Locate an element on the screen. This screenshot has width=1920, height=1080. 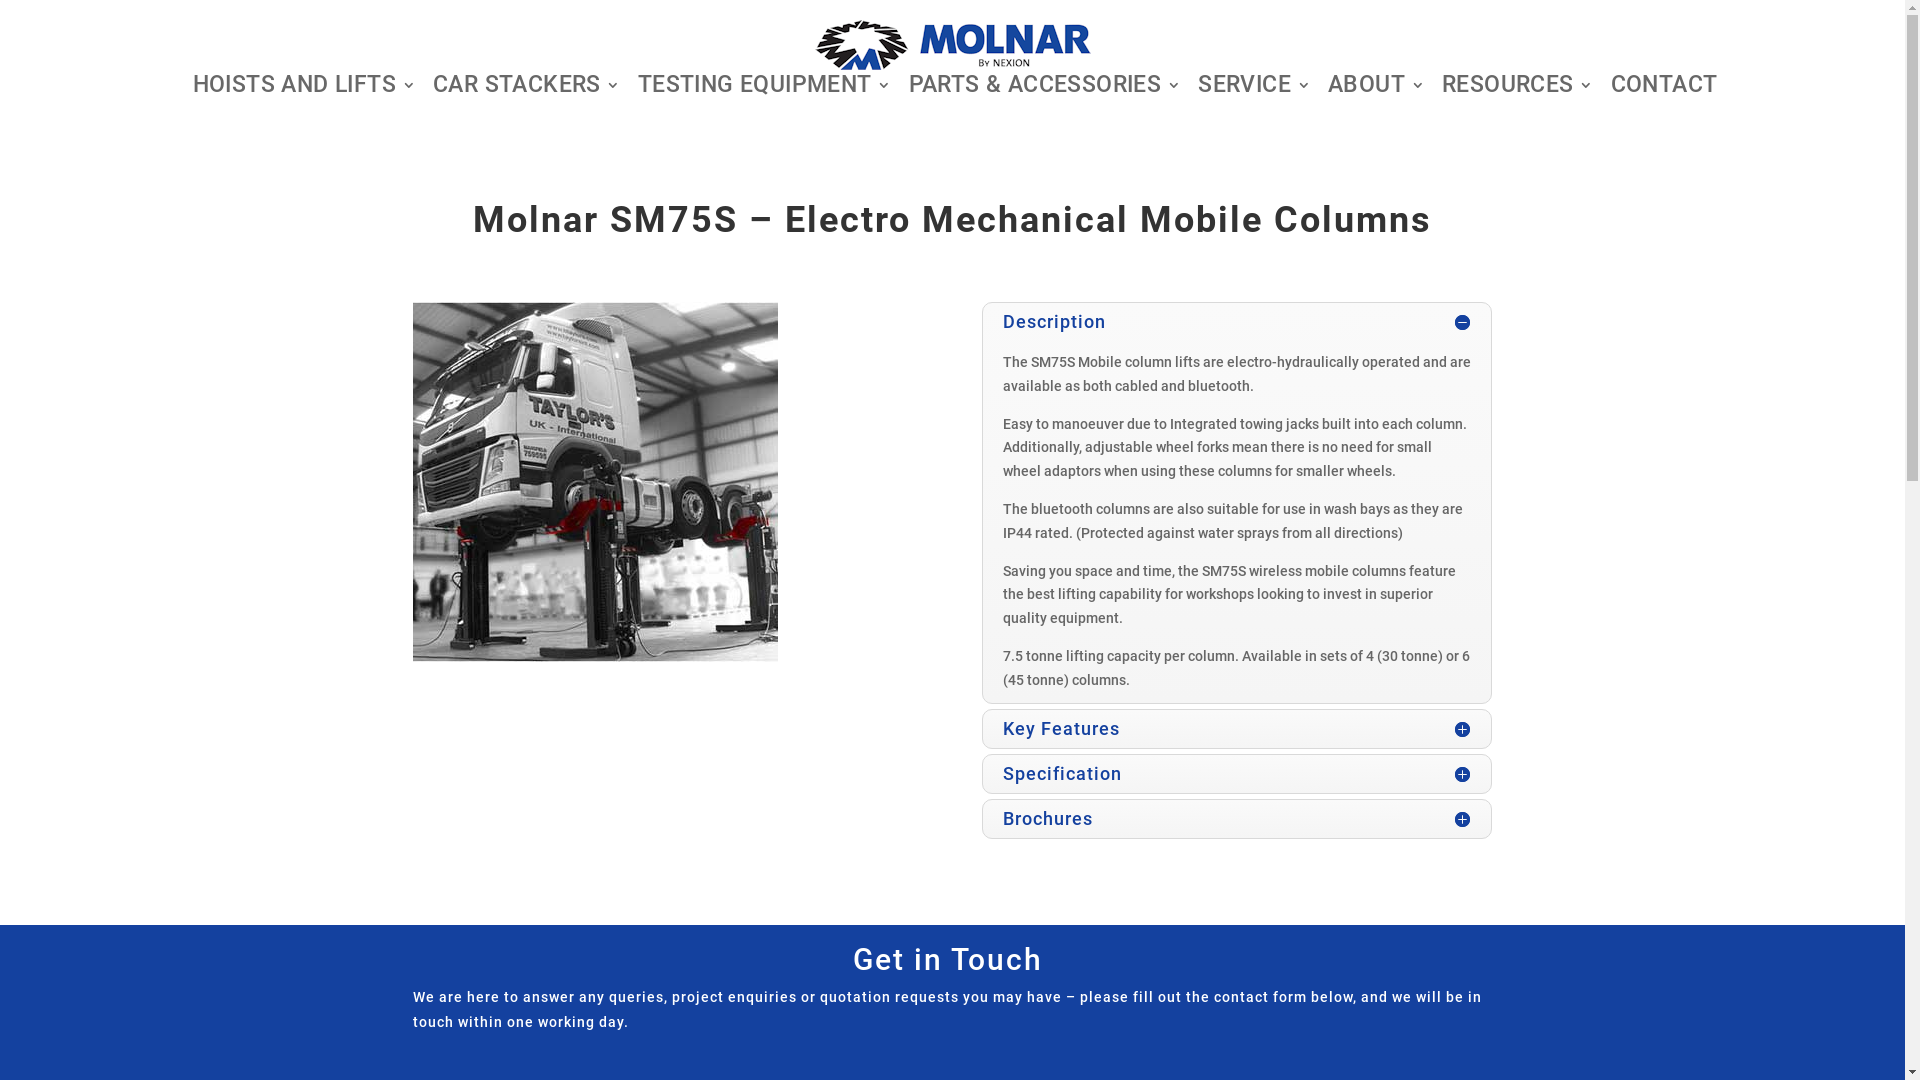
TESTING EQUIPMENT is located at coordinates (765, 88).